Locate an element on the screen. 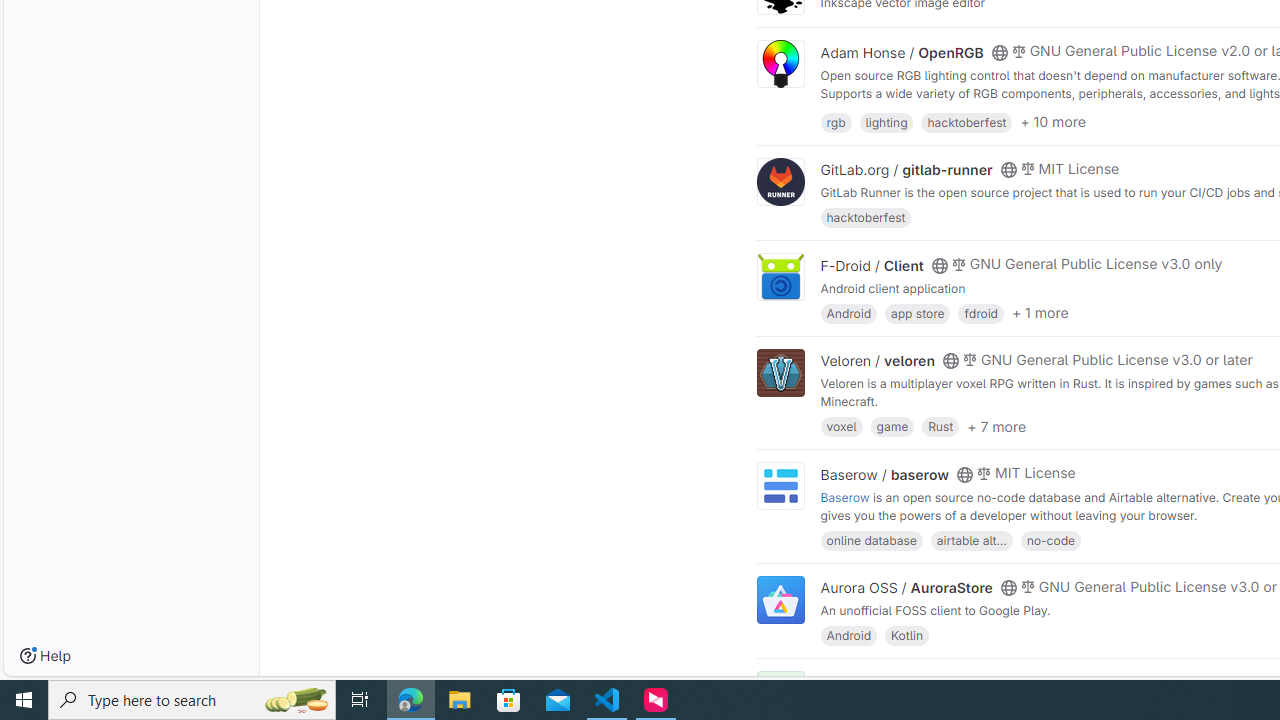 This screenshot has height=720, width=1280. no-code is located at coordinates (1050, 540).